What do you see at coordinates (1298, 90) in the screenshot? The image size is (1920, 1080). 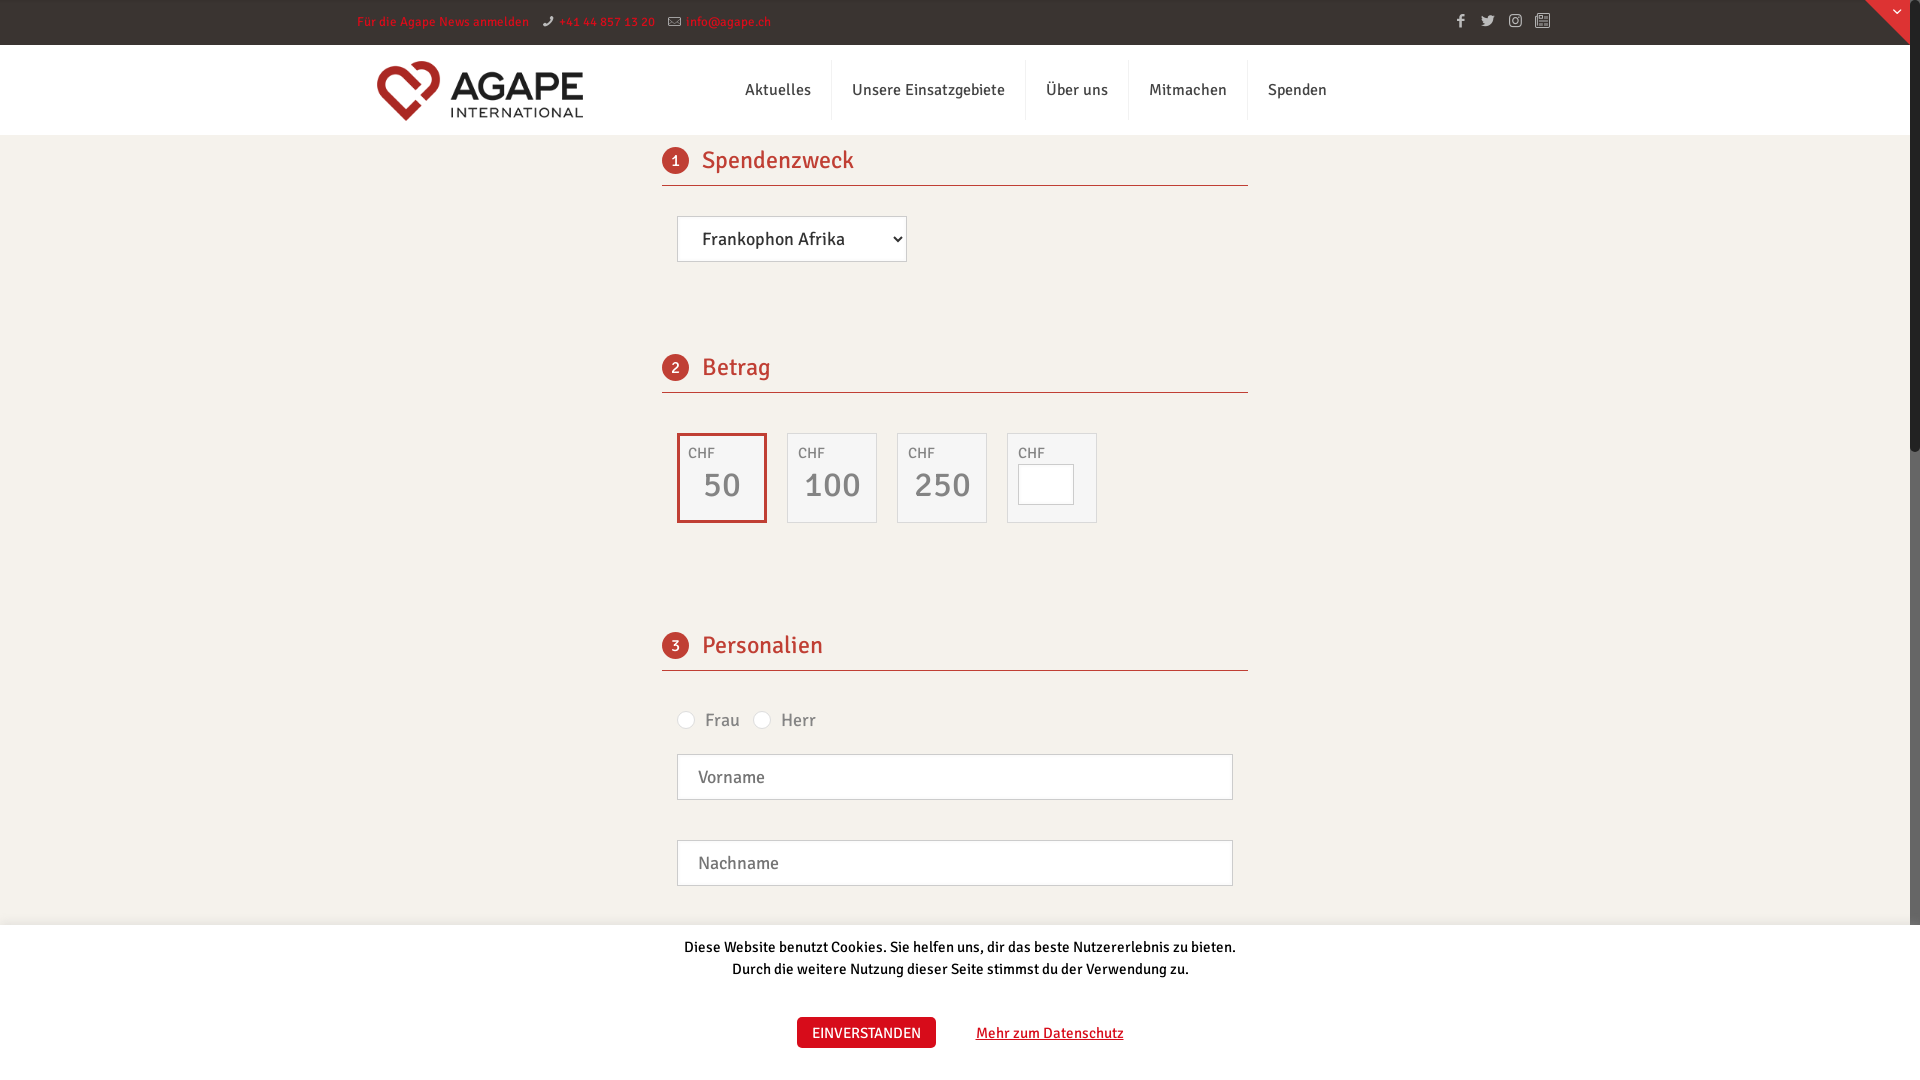 I see `Spenden` at bounding box center [1298, 90].